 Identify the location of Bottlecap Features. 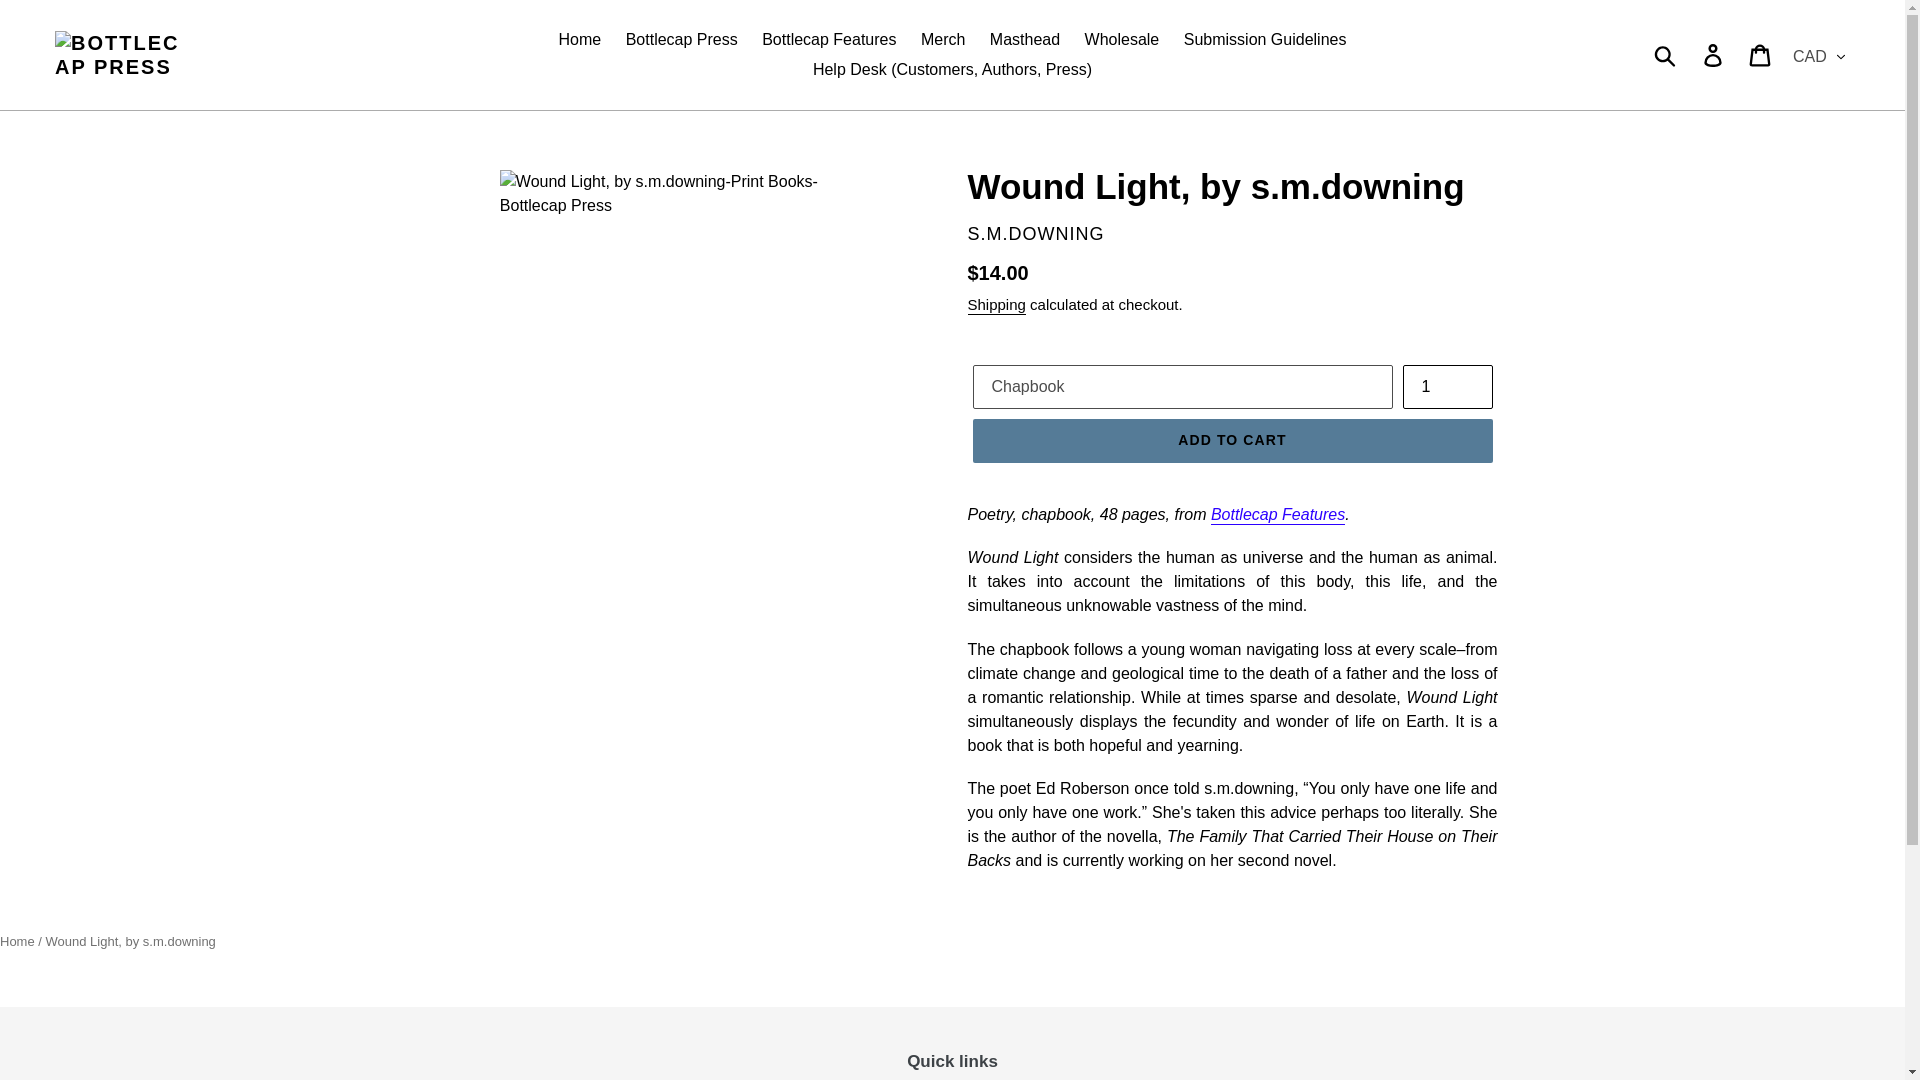
(829, 40).